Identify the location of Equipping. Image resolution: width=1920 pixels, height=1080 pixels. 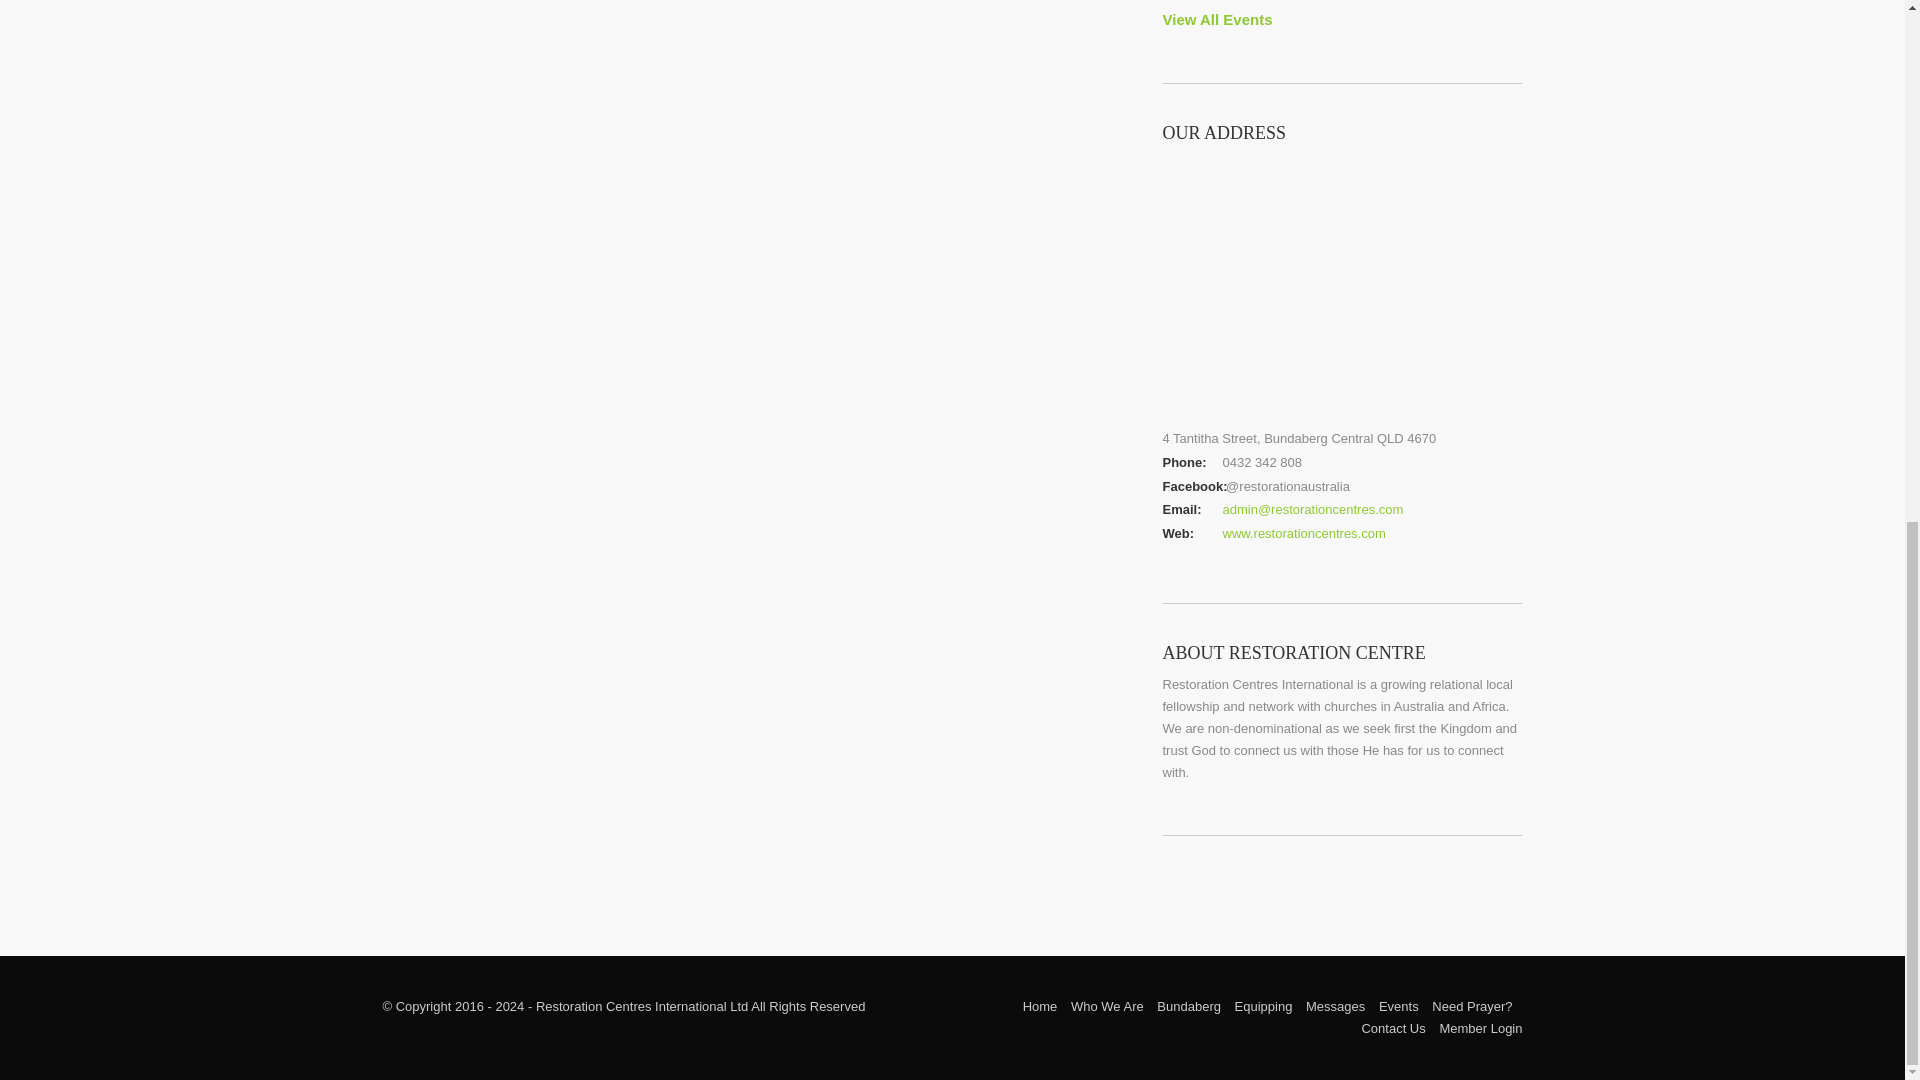
(1263, 1006).